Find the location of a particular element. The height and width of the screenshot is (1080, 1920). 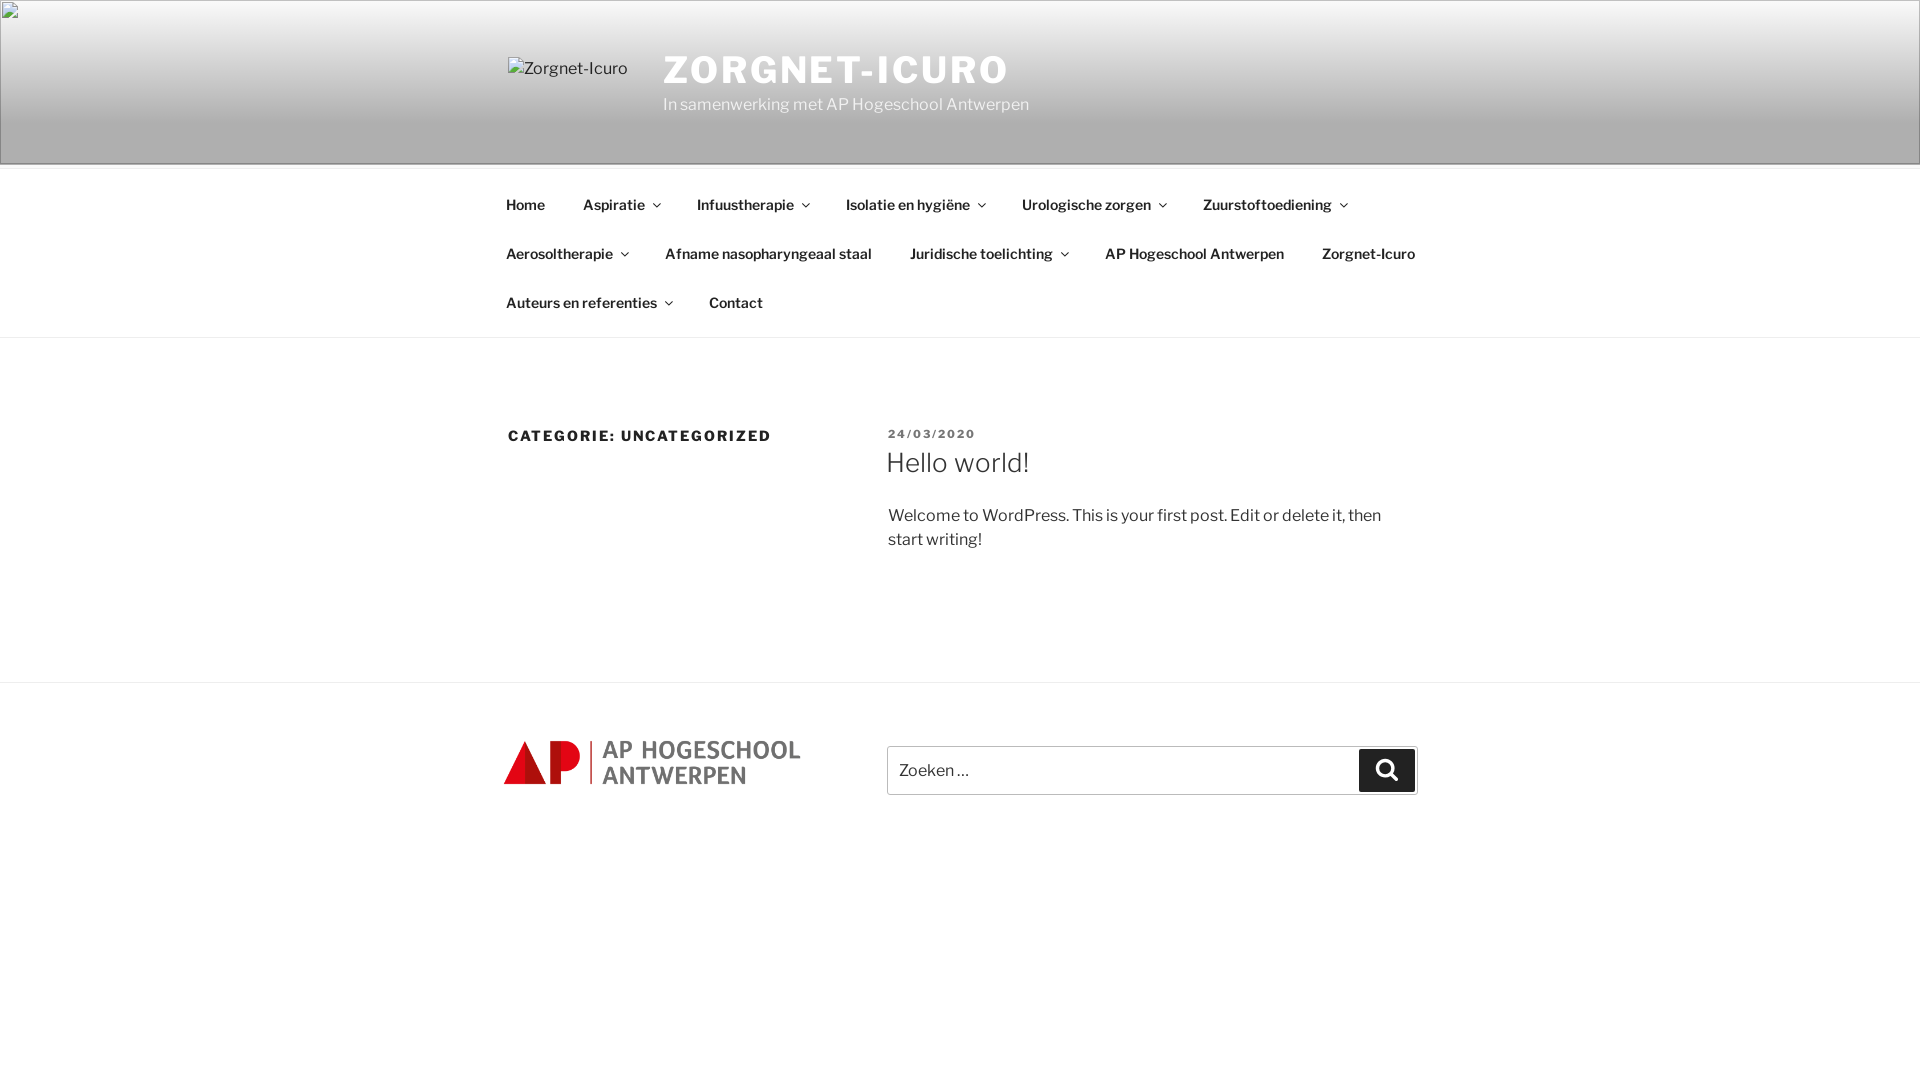

Hello world! is located at coordinates (958, 462).